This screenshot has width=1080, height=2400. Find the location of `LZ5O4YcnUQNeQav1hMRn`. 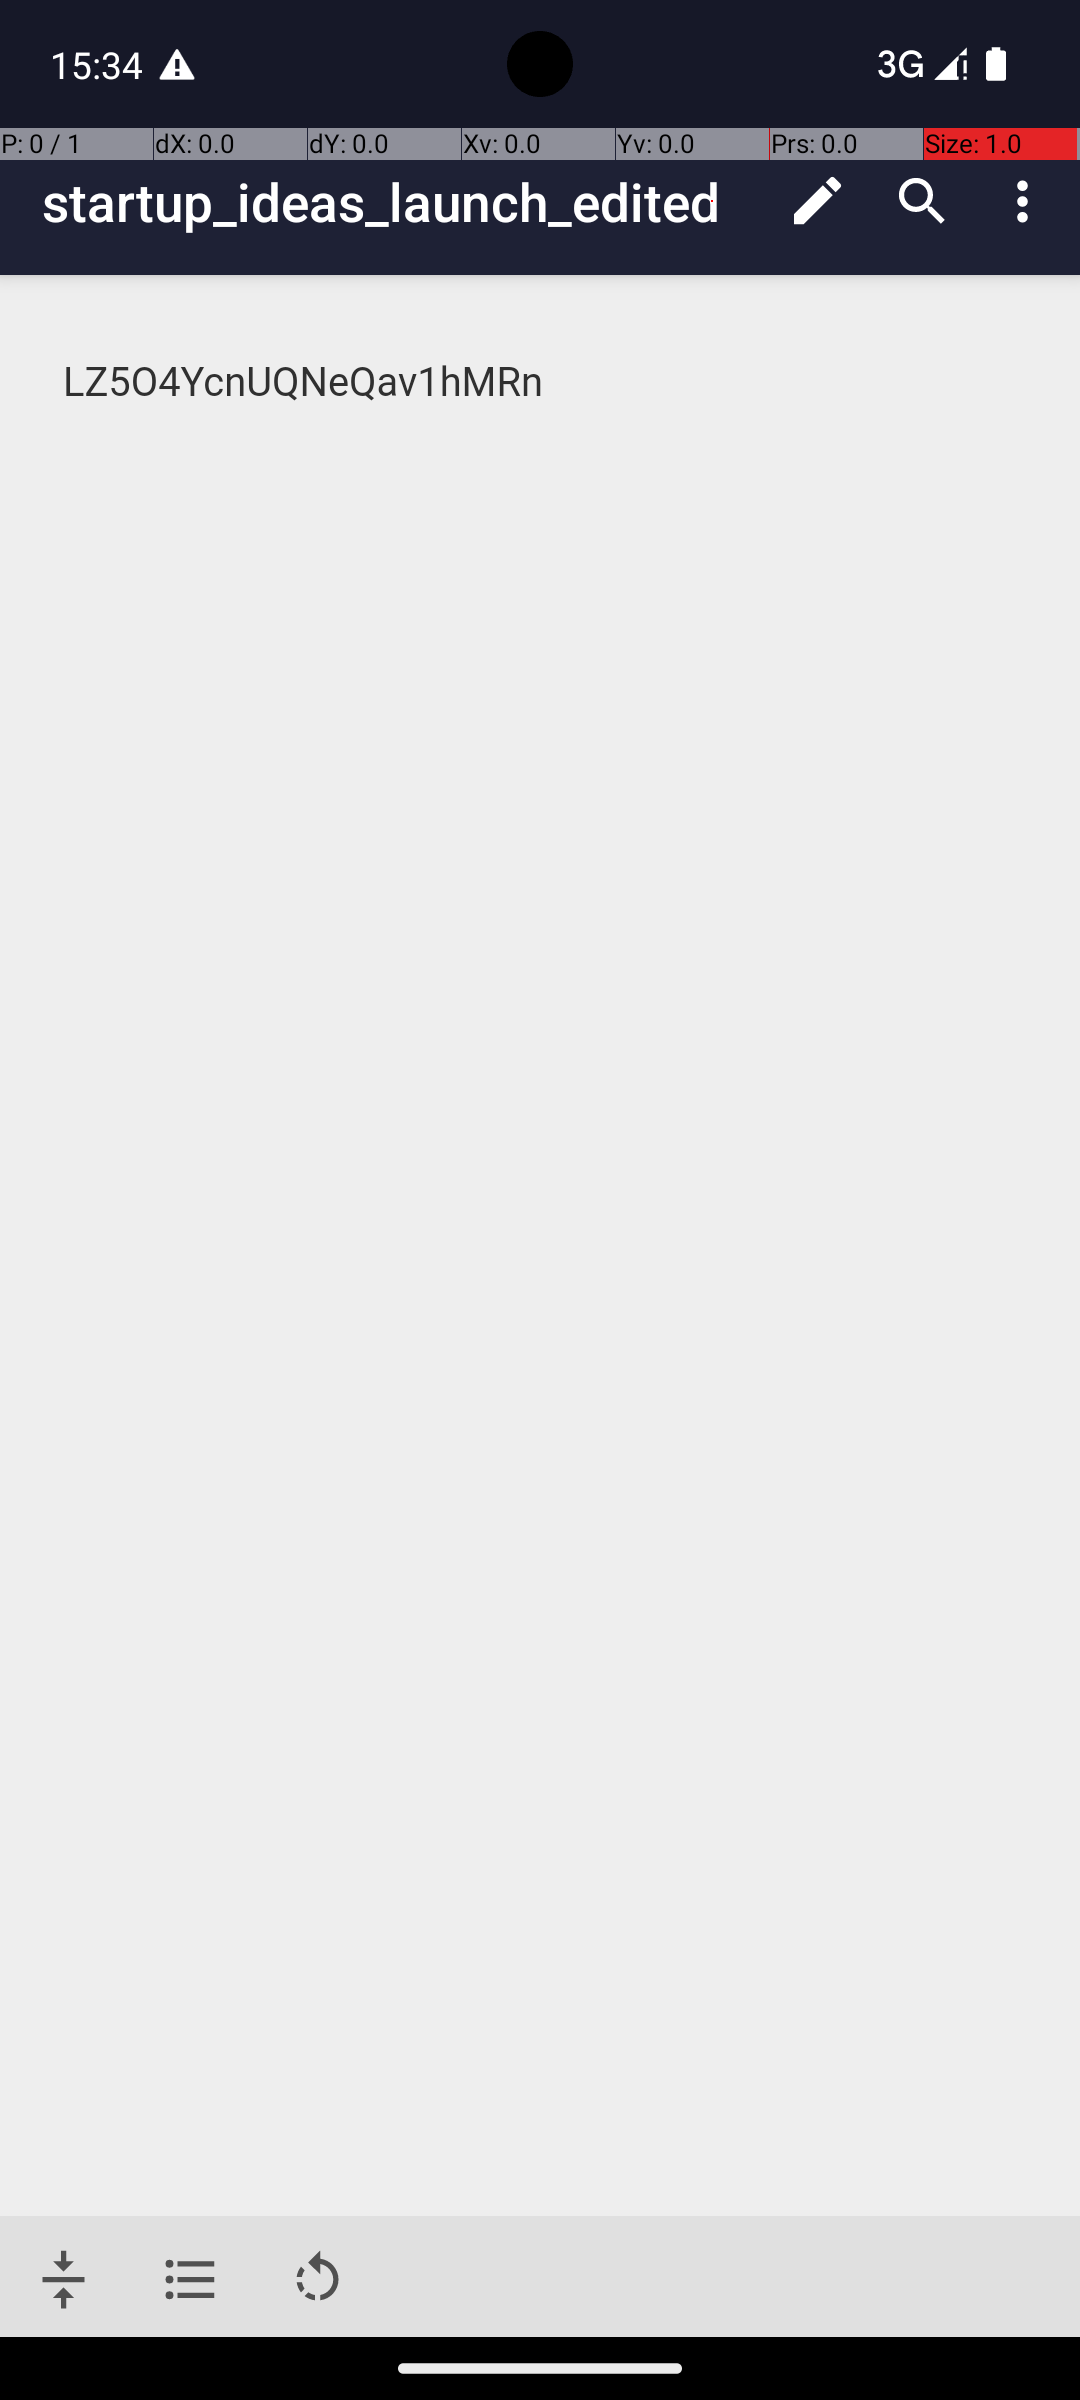

LZ5O4YcnUQNeQav1hMRn is located at coordinates (542, 382).